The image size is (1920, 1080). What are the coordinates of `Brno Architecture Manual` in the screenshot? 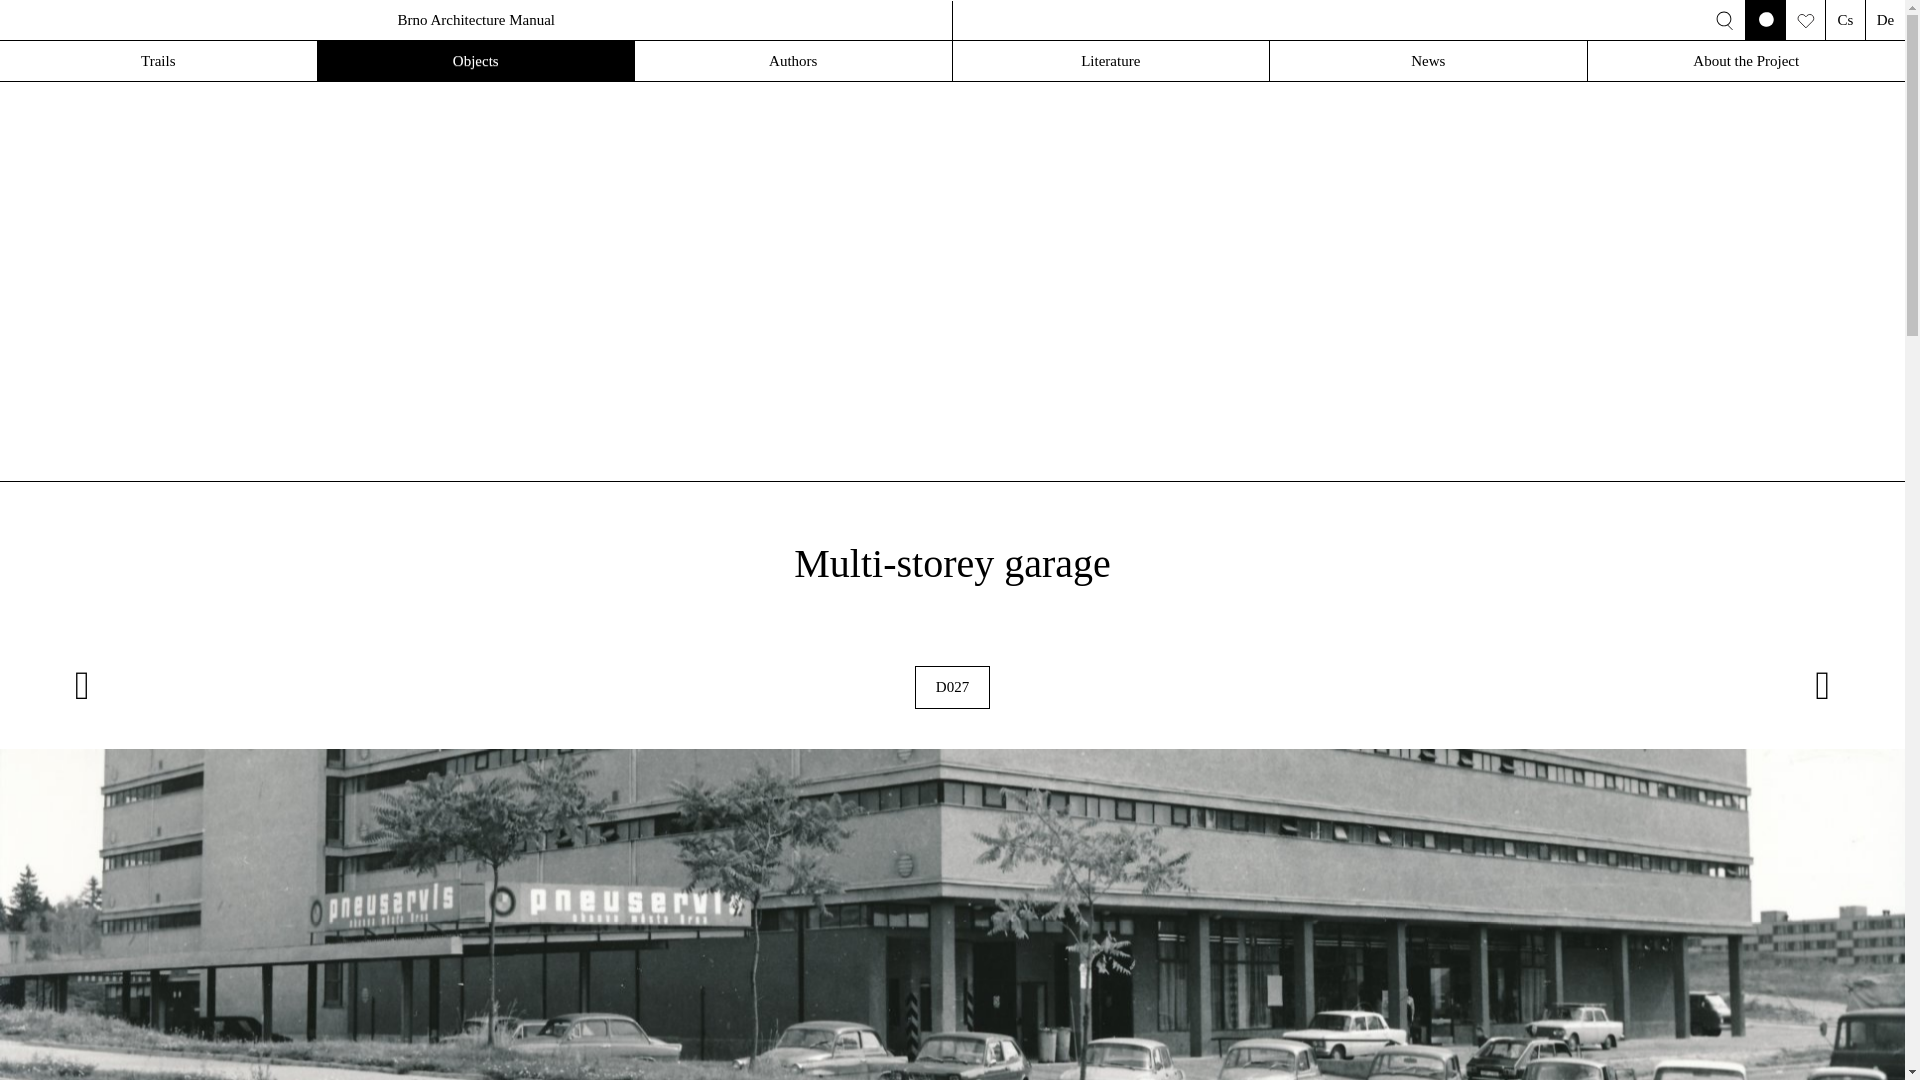 It's located at (476, 20).